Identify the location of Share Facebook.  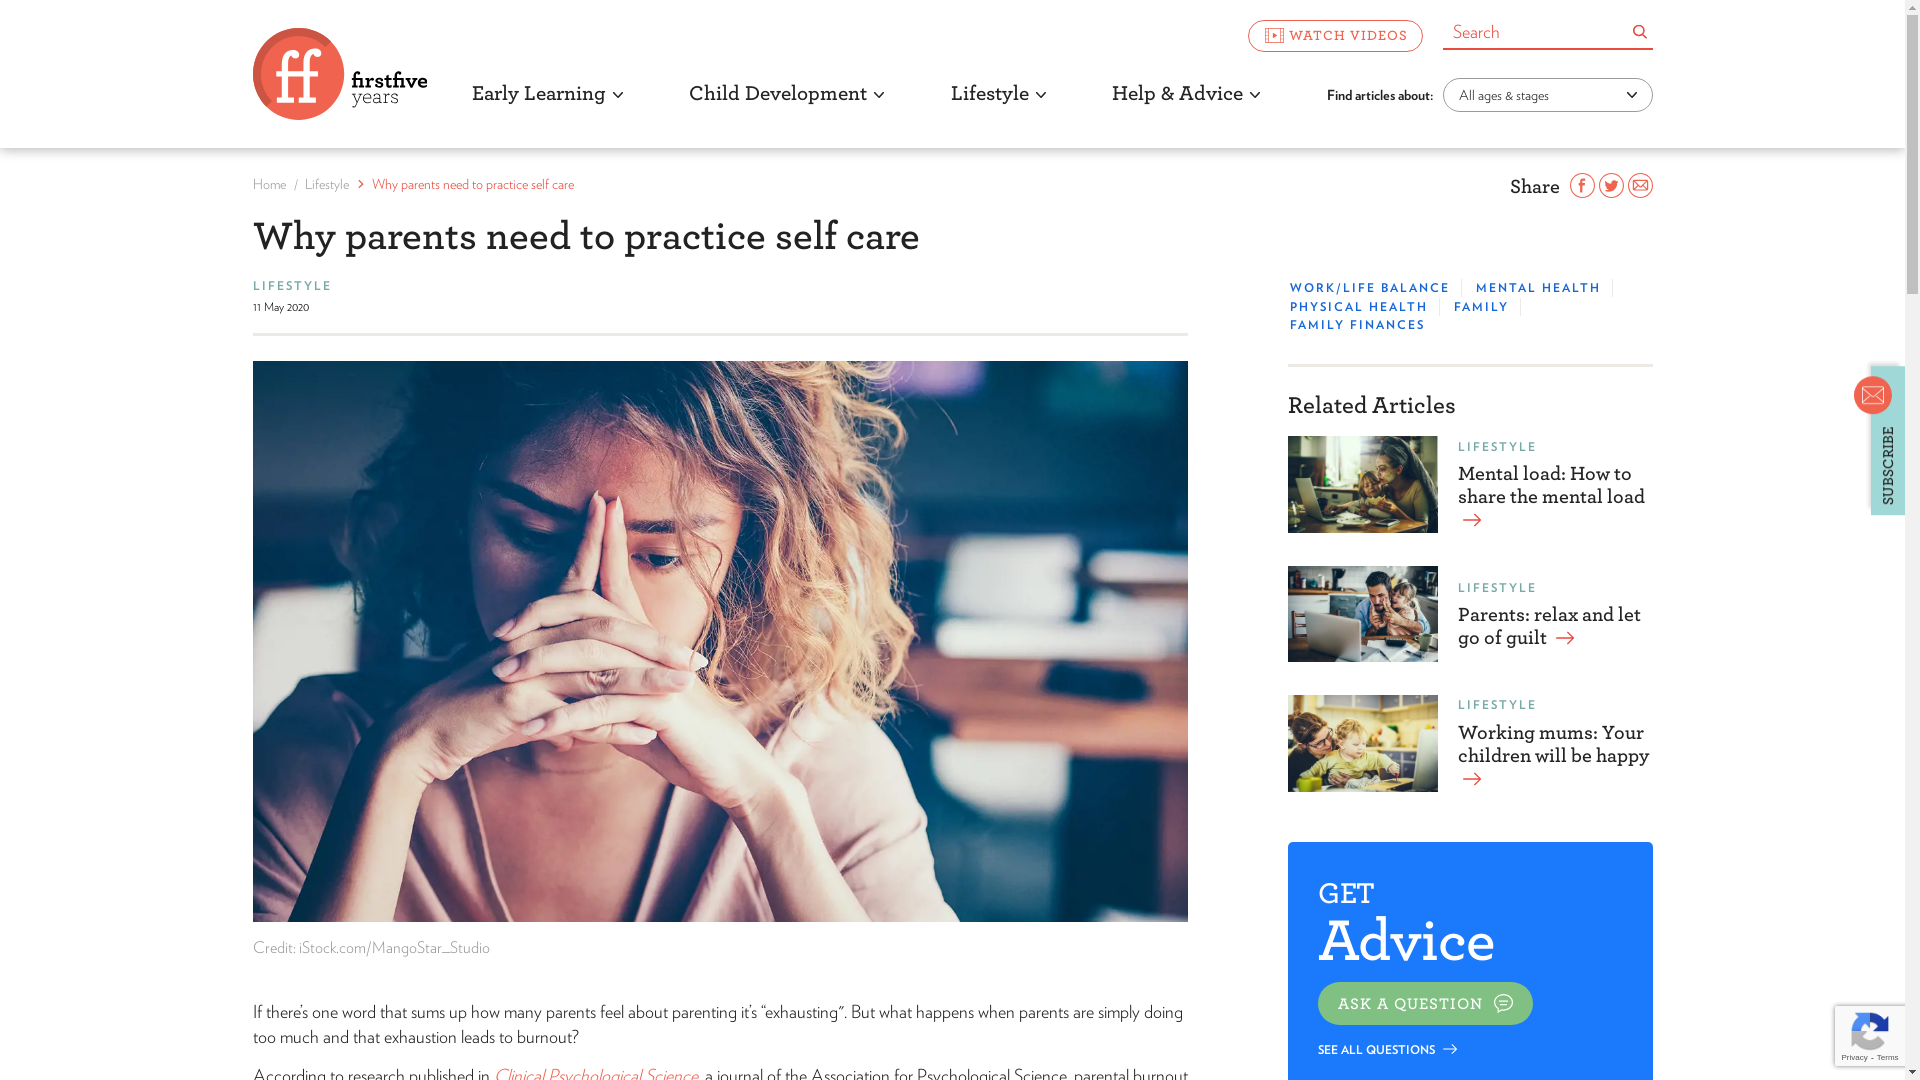
(1582, 186).